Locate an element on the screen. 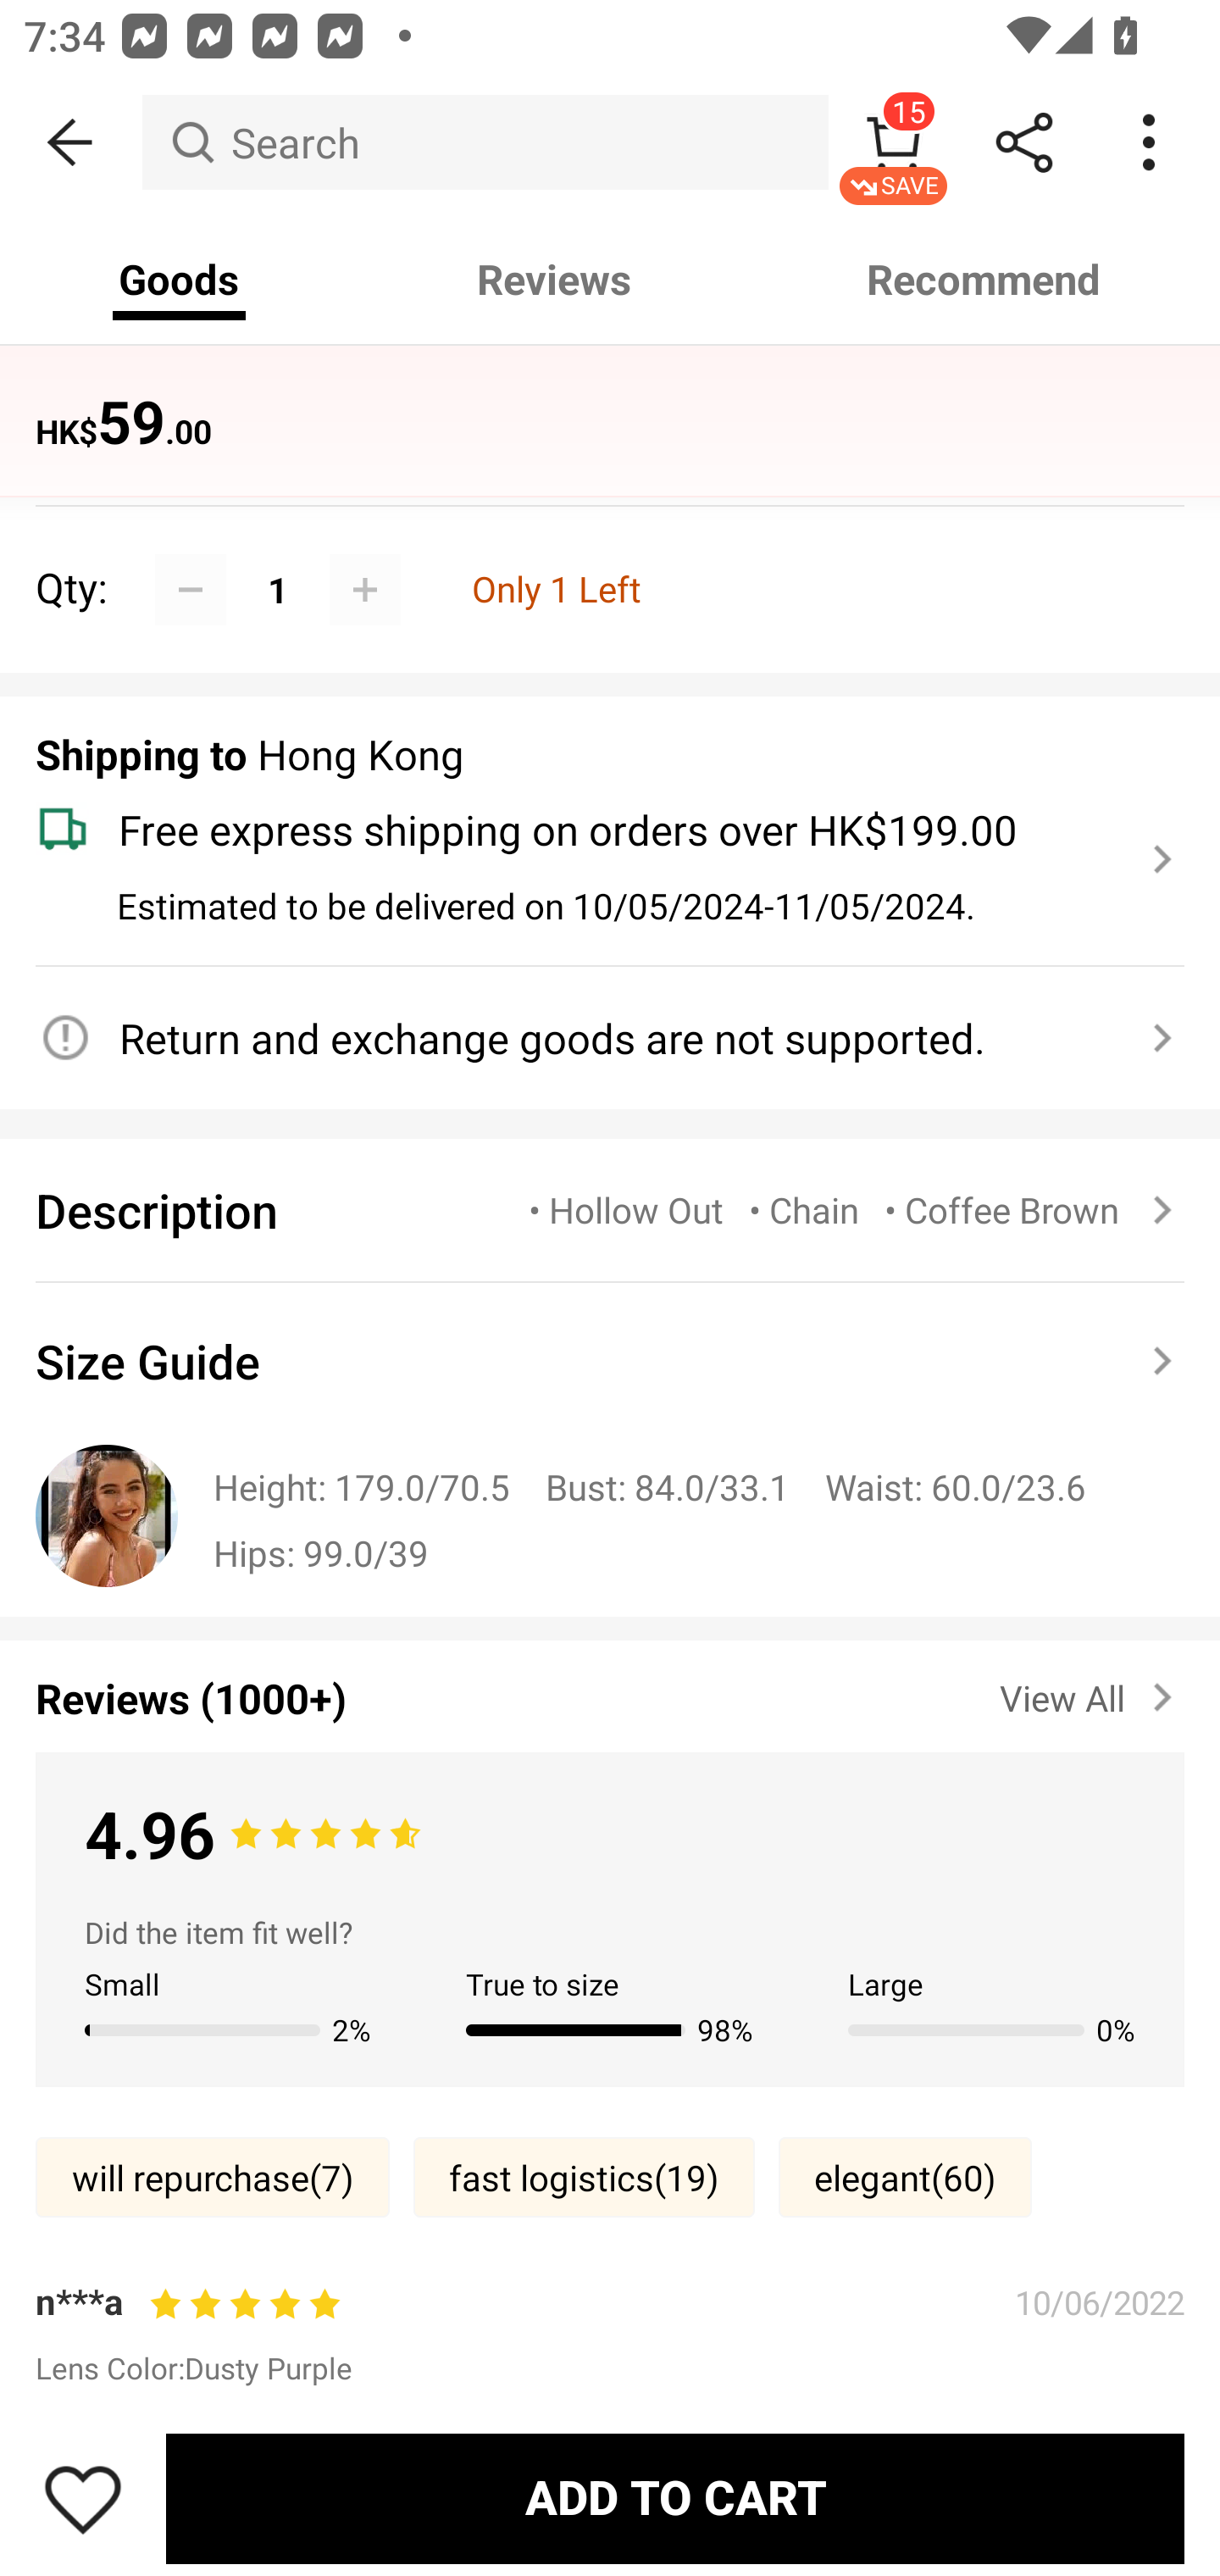  n***a Rating5.0 10/06/2022 Lens Color:Dusty Purple is located at coordinates (610, 2332).